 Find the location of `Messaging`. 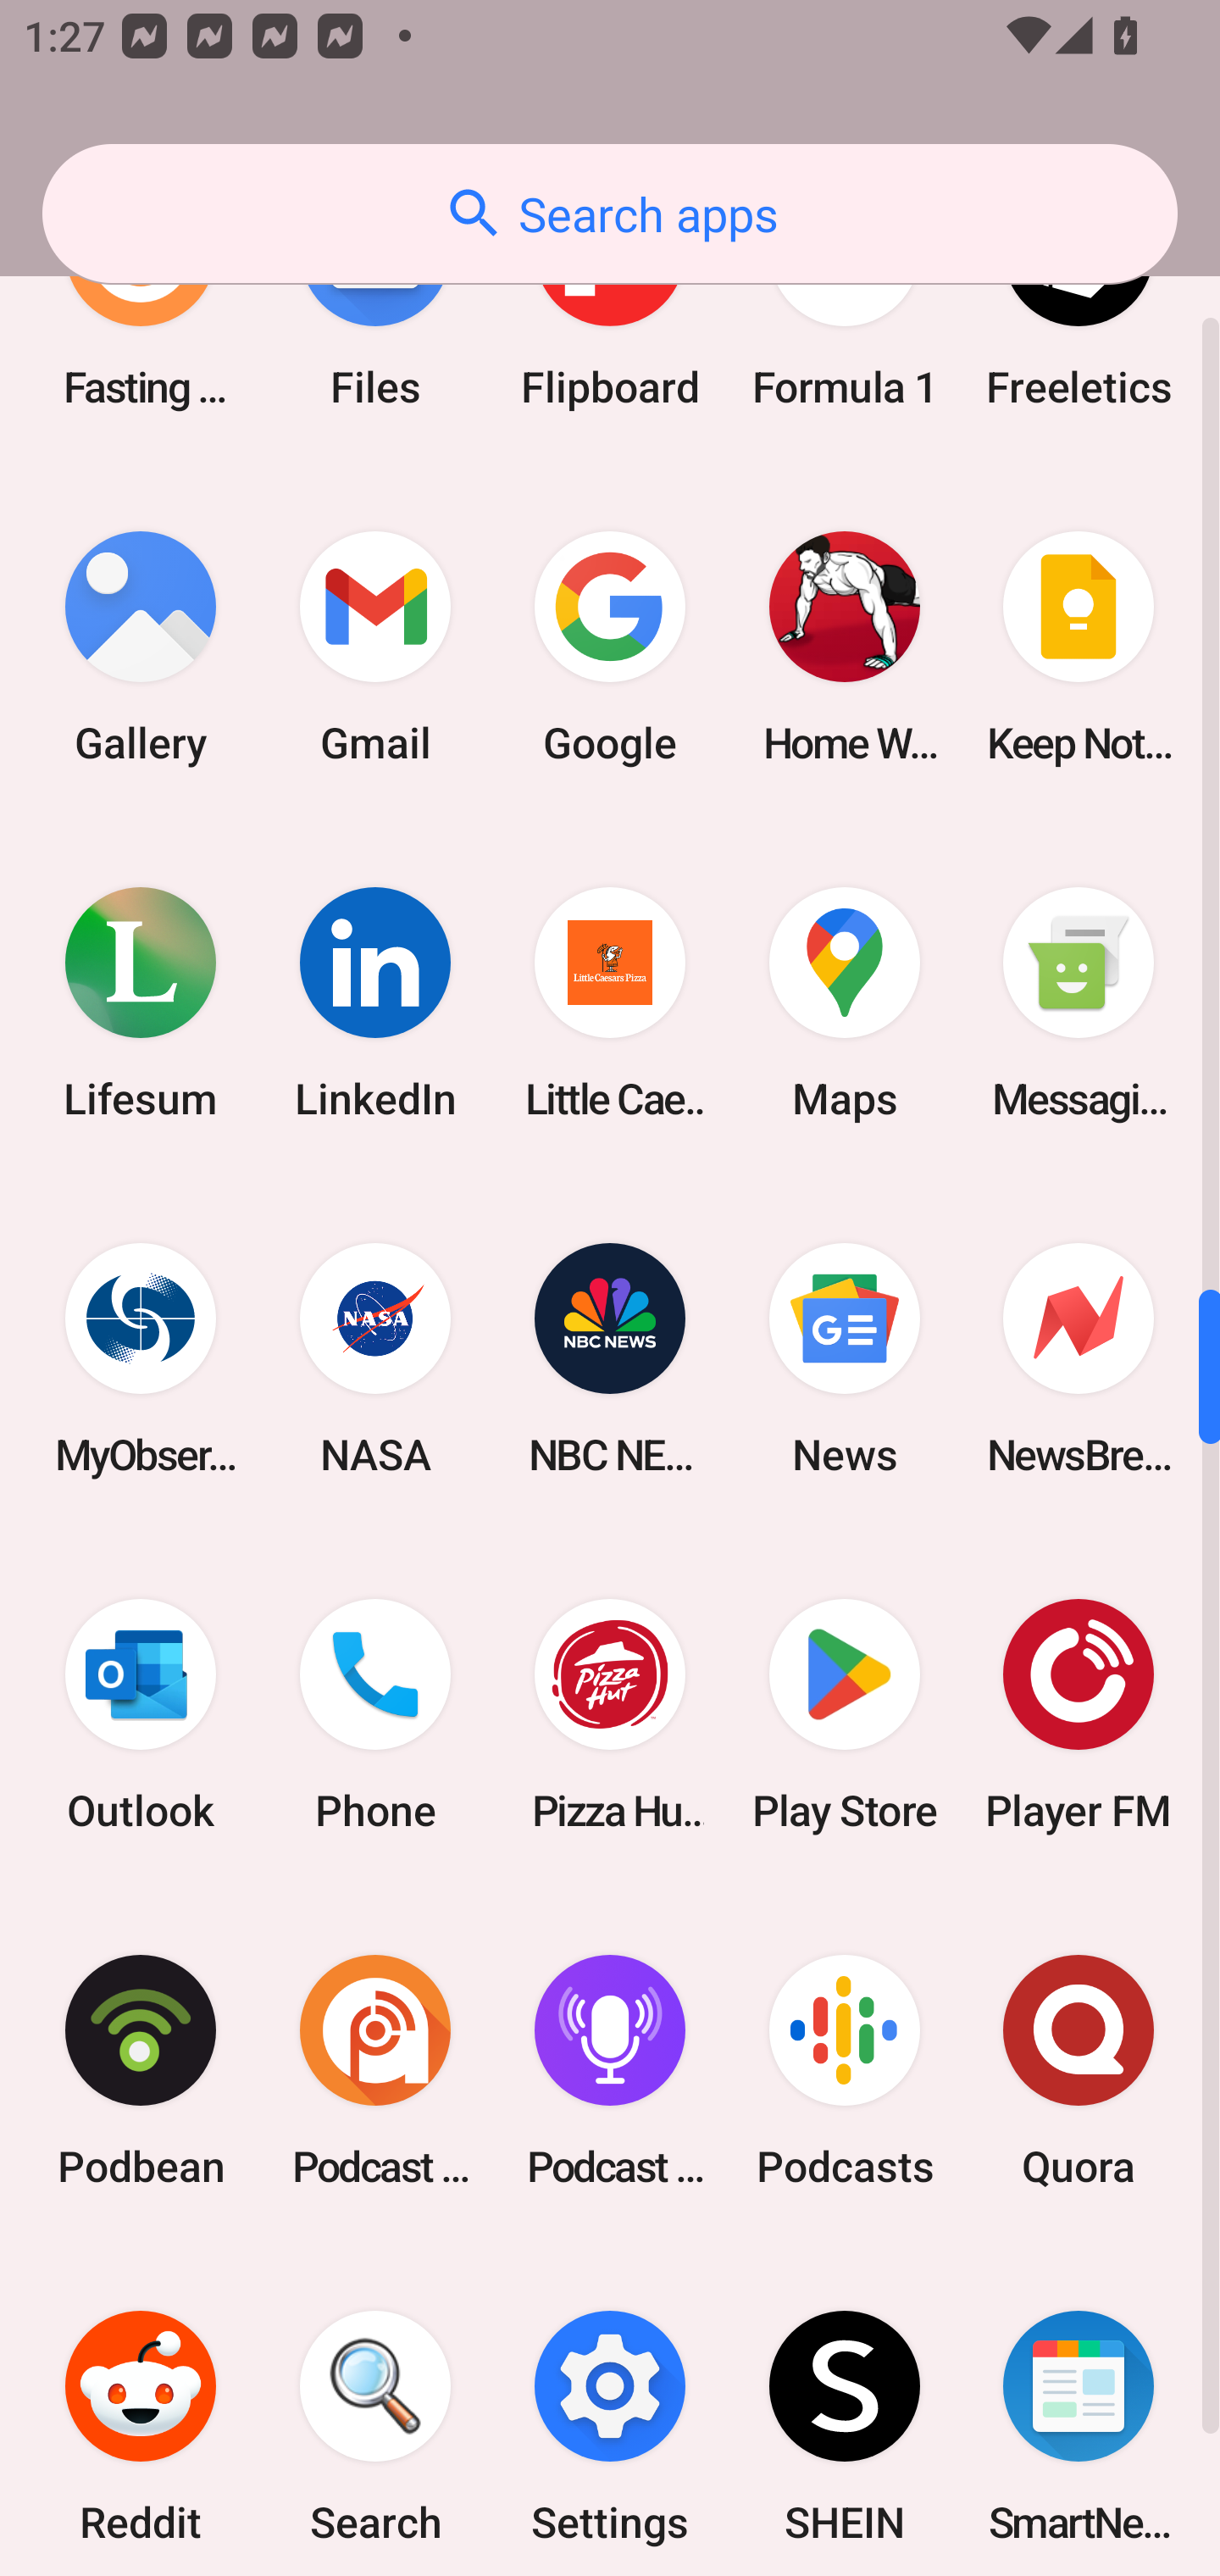

Messaging is located at coordinates (1079, 1003).